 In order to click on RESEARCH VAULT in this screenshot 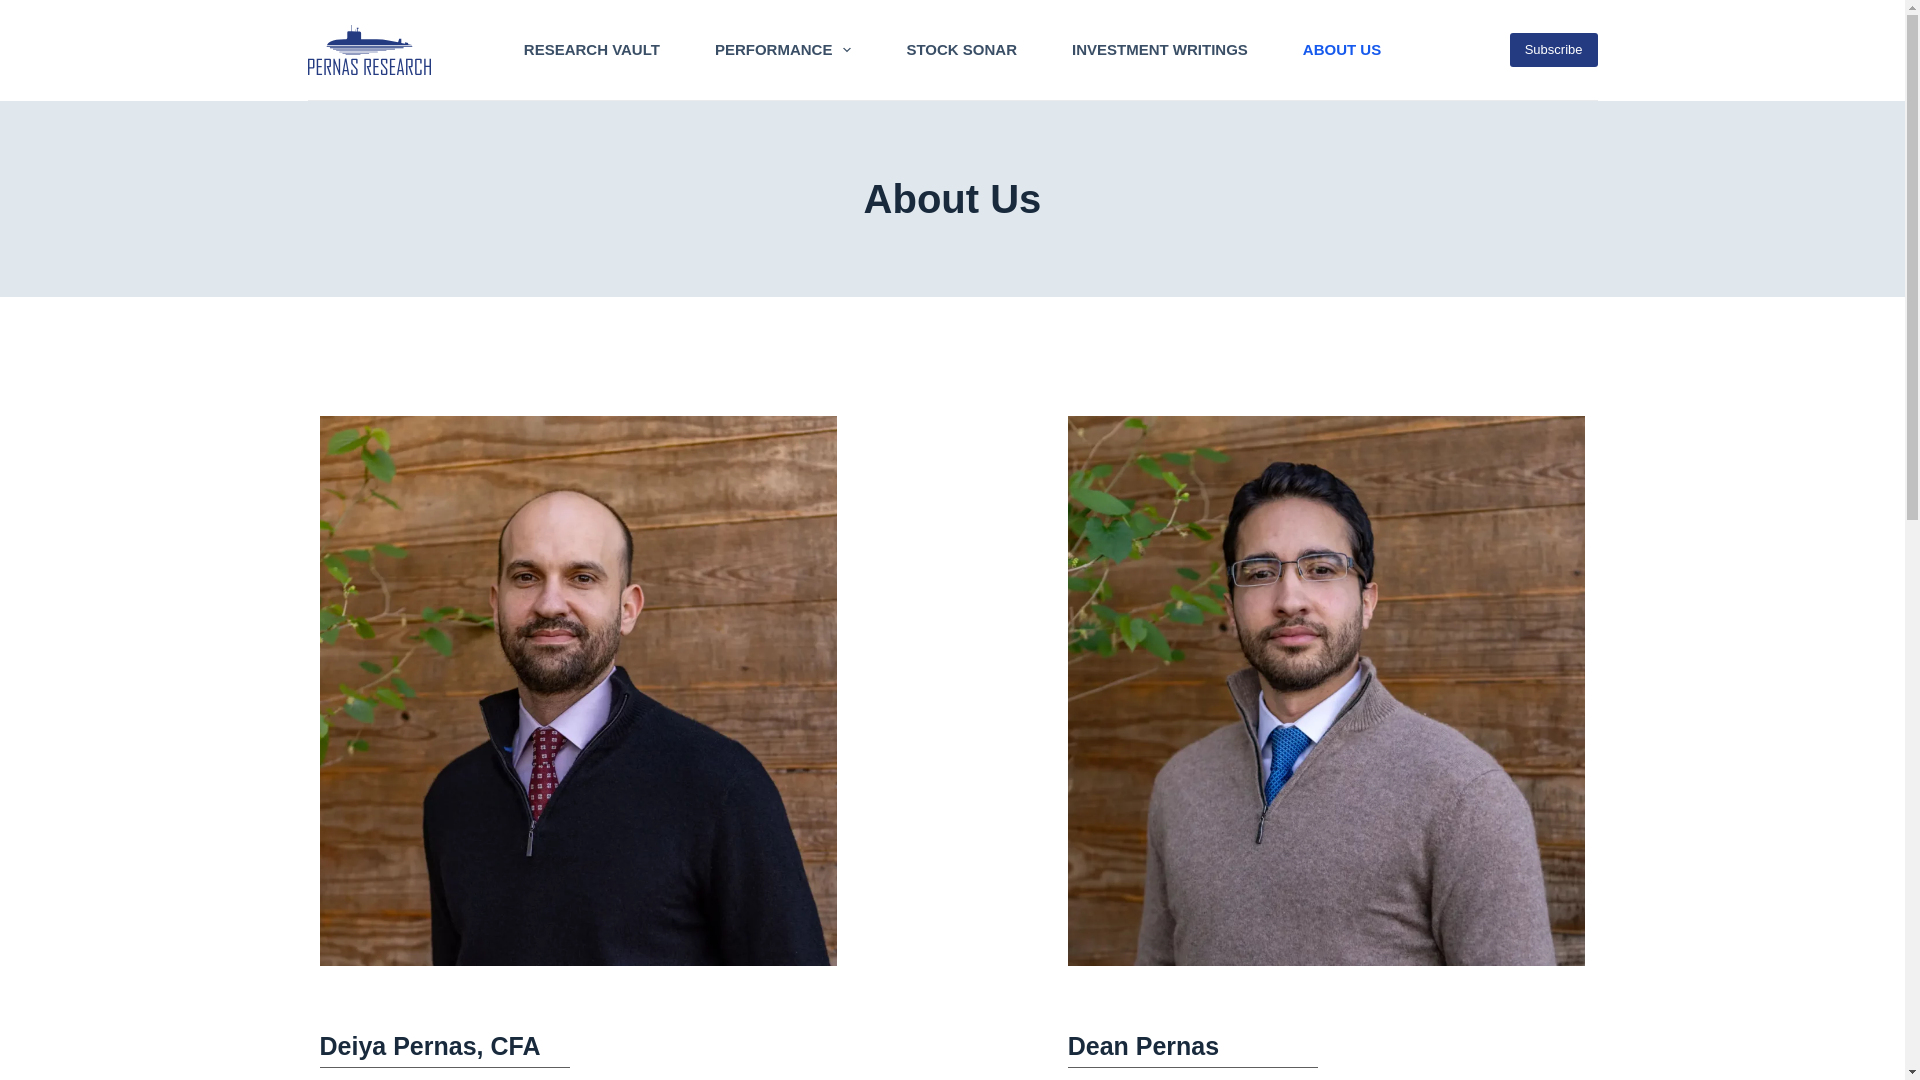, I will do `click(591, 50)`.